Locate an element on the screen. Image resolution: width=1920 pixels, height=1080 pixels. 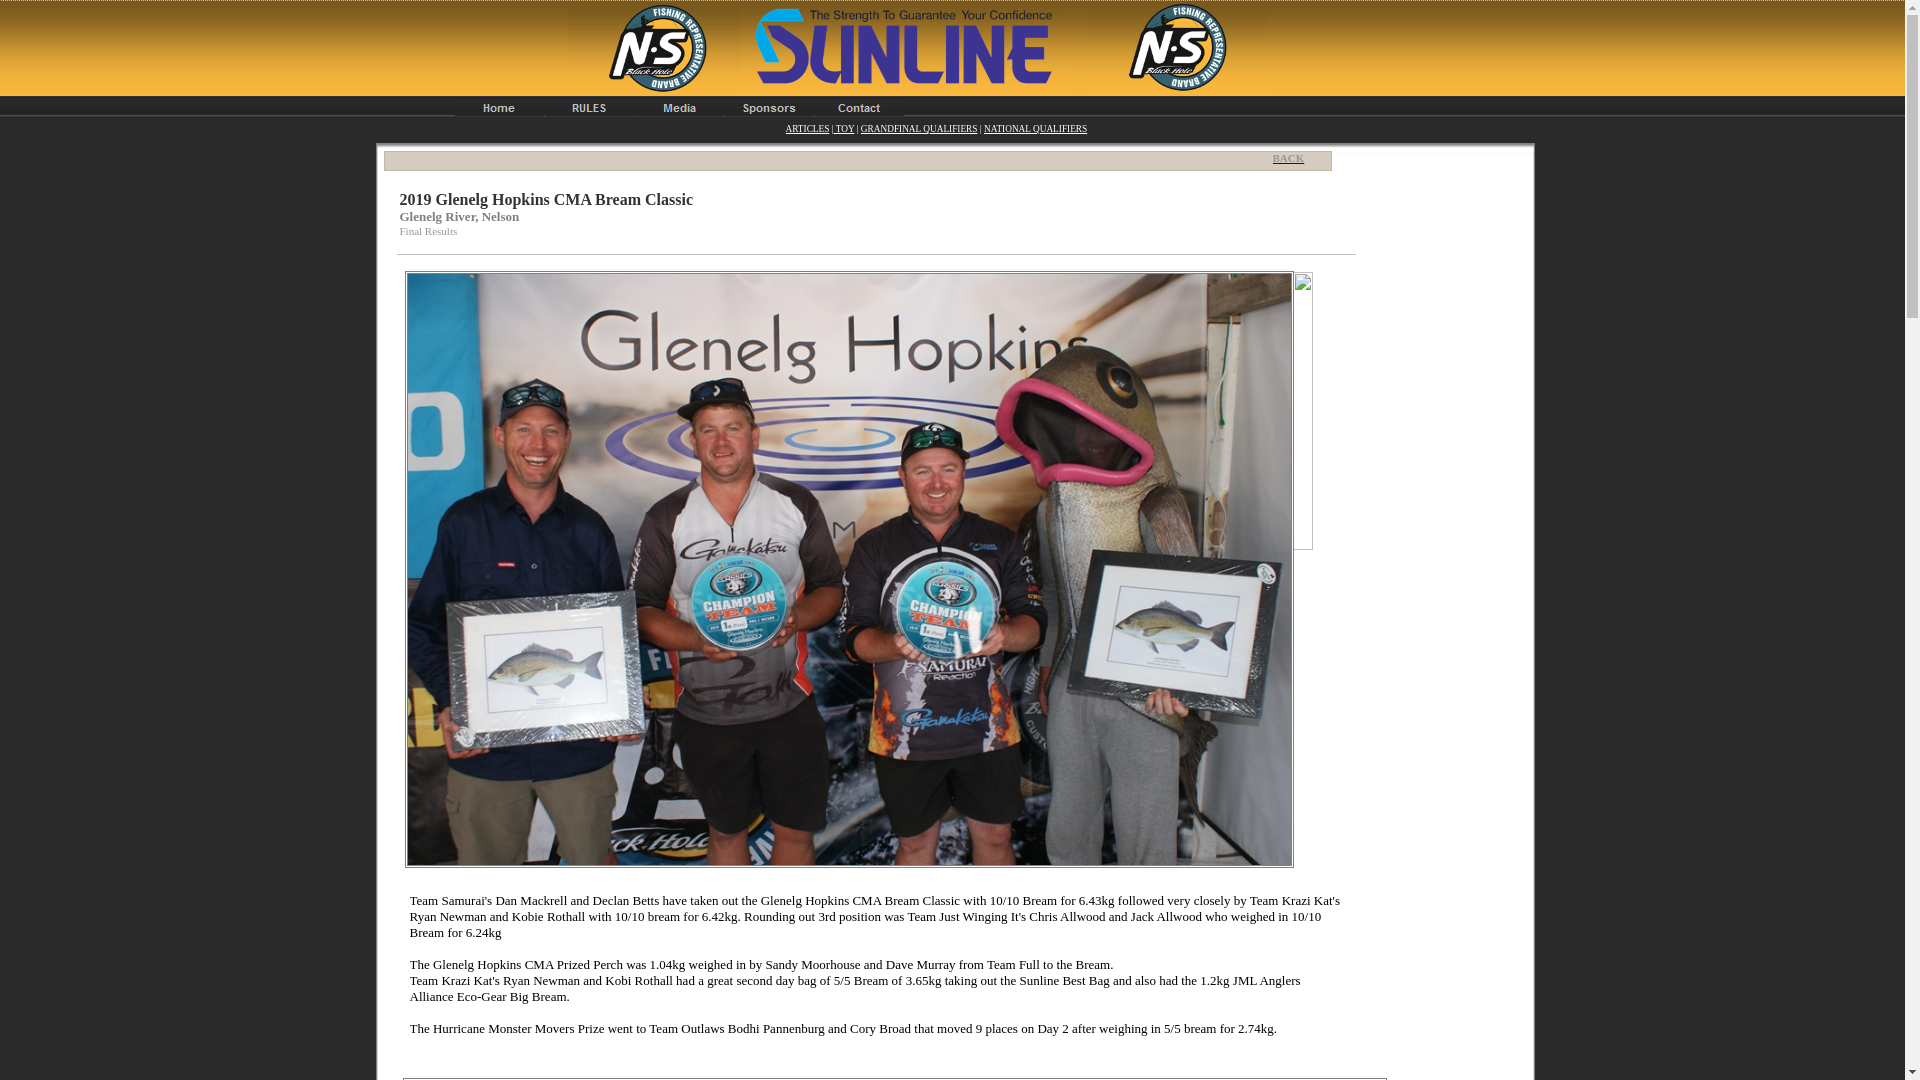
NATIONAL QUALIFIERS is located at coordinates (1034, 128).